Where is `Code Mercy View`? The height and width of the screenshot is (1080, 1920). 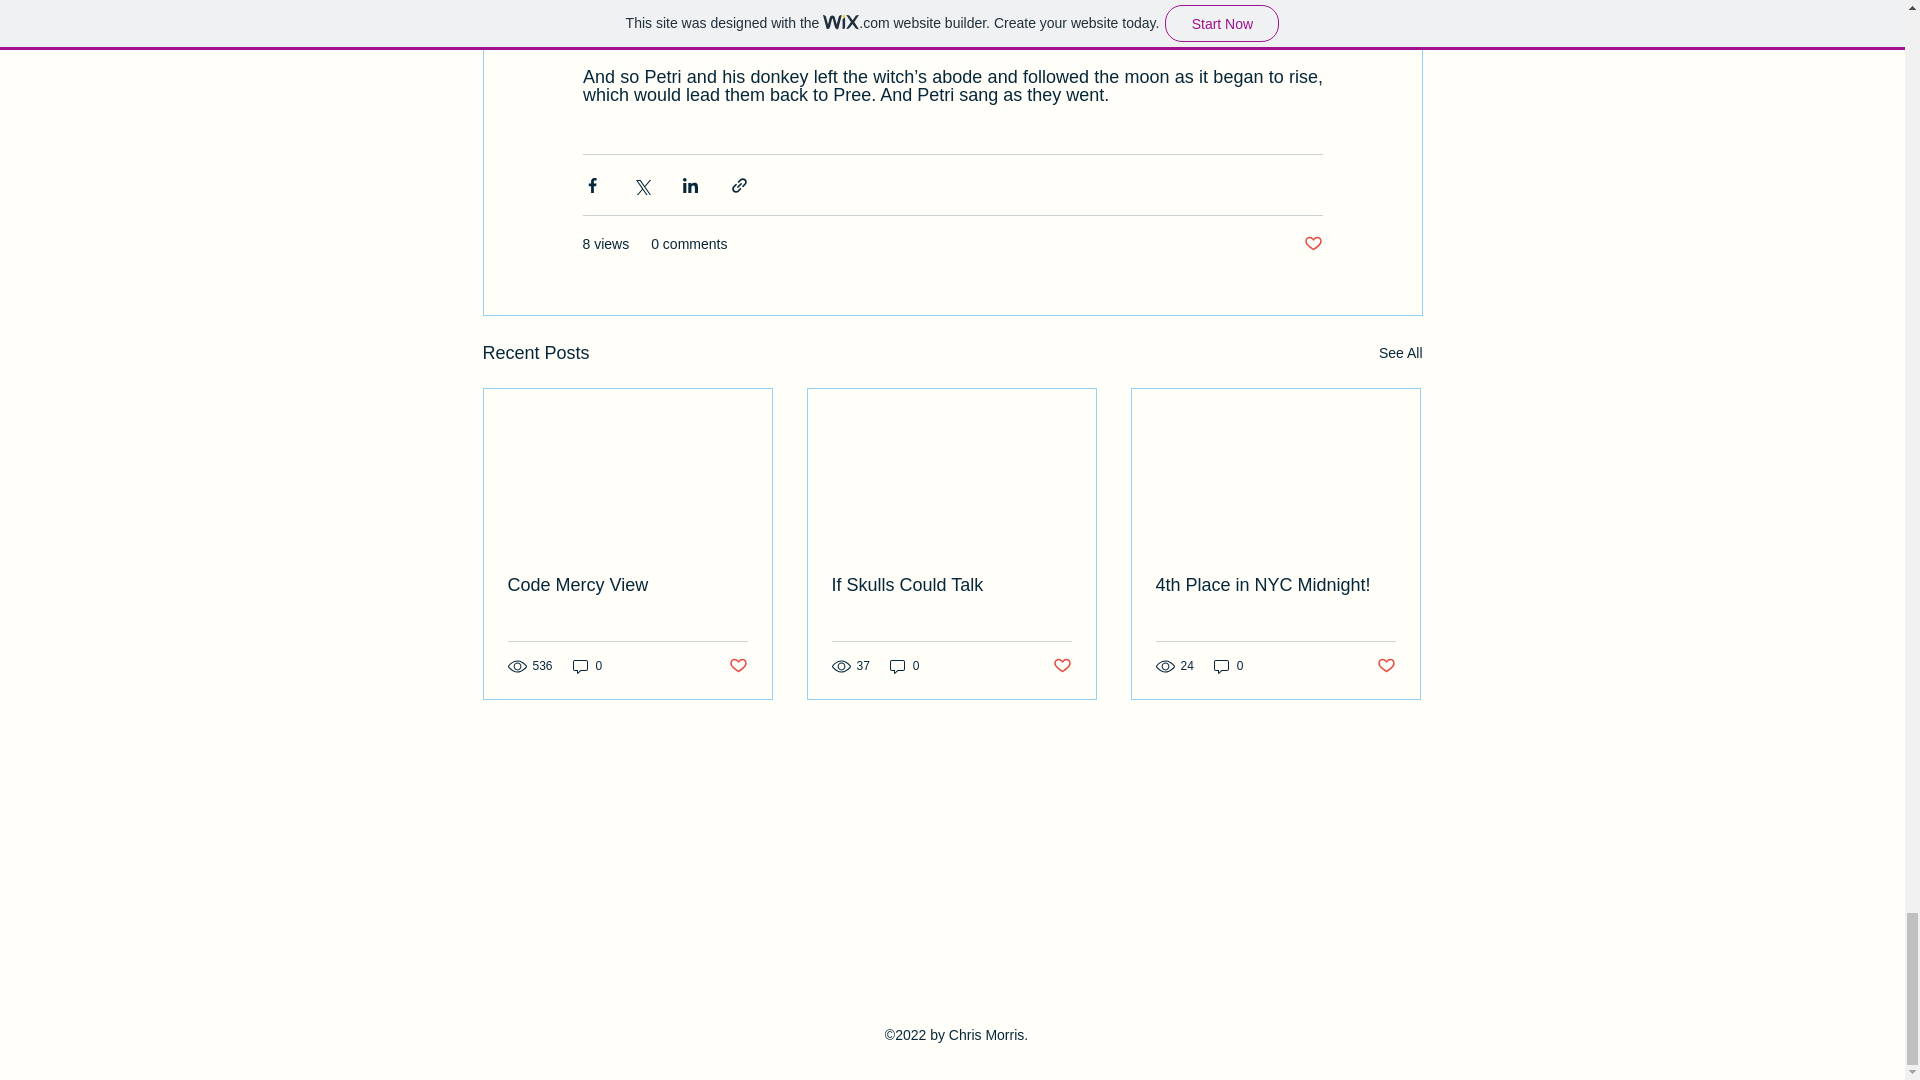 Code Mercy View is located at coordinates (628, 585).